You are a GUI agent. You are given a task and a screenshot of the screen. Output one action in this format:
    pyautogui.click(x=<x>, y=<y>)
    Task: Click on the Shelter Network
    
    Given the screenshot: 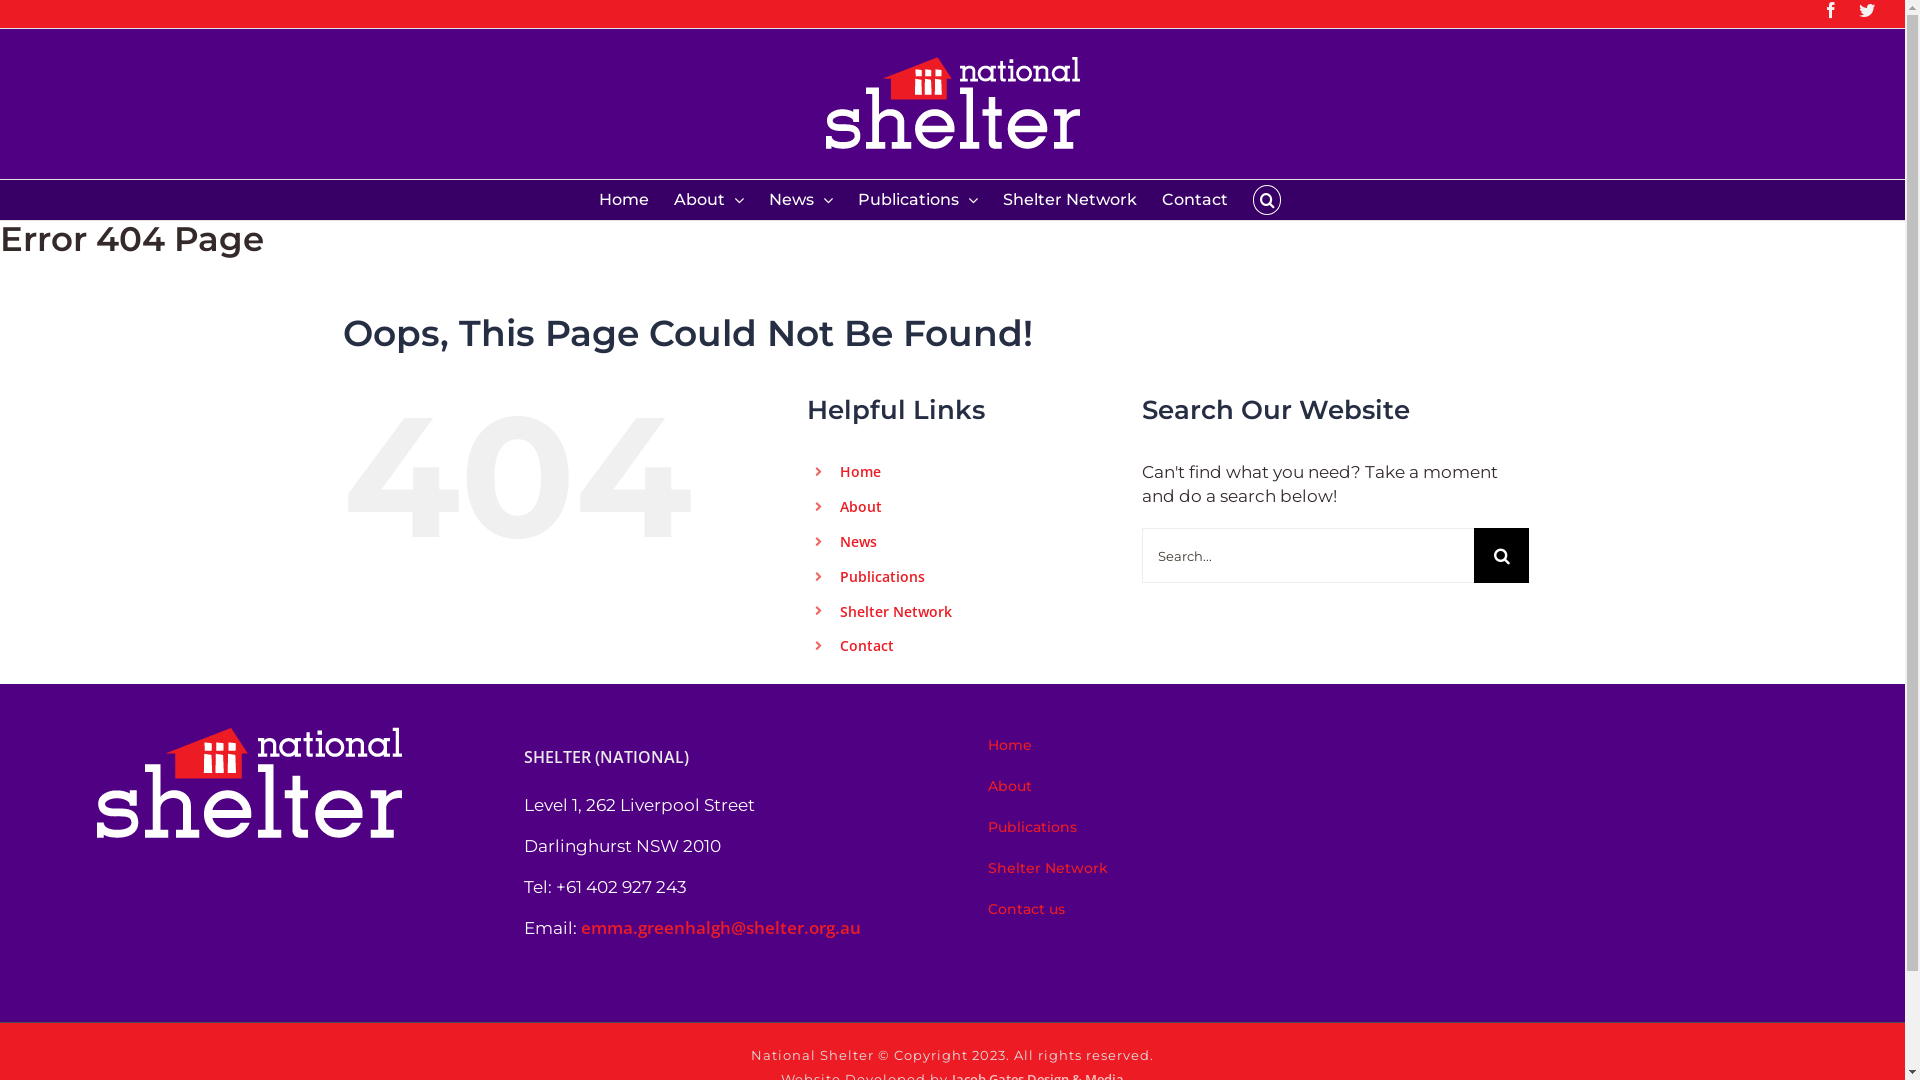 What is the action you would take?
    pyautogui.click(x=1187, y=868)
    